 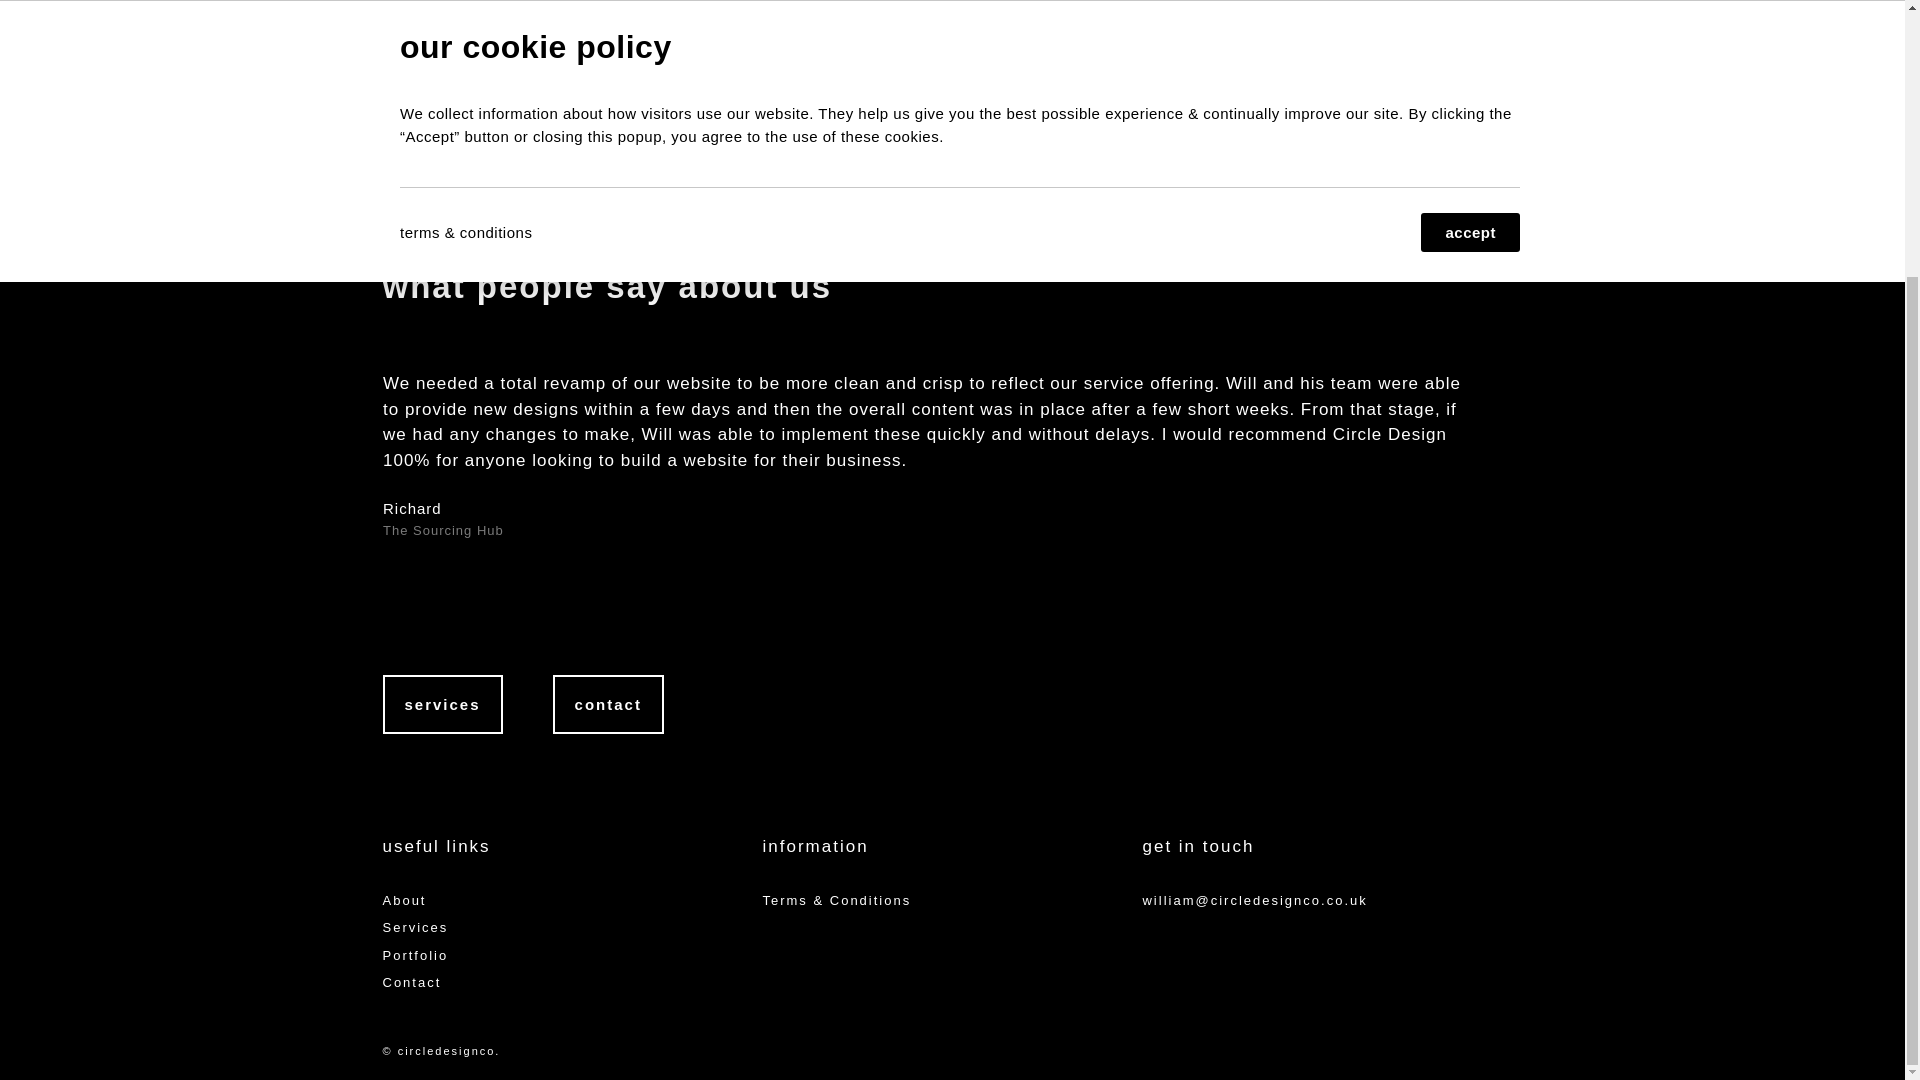 I want to click on About, so click(x=404, y=900).